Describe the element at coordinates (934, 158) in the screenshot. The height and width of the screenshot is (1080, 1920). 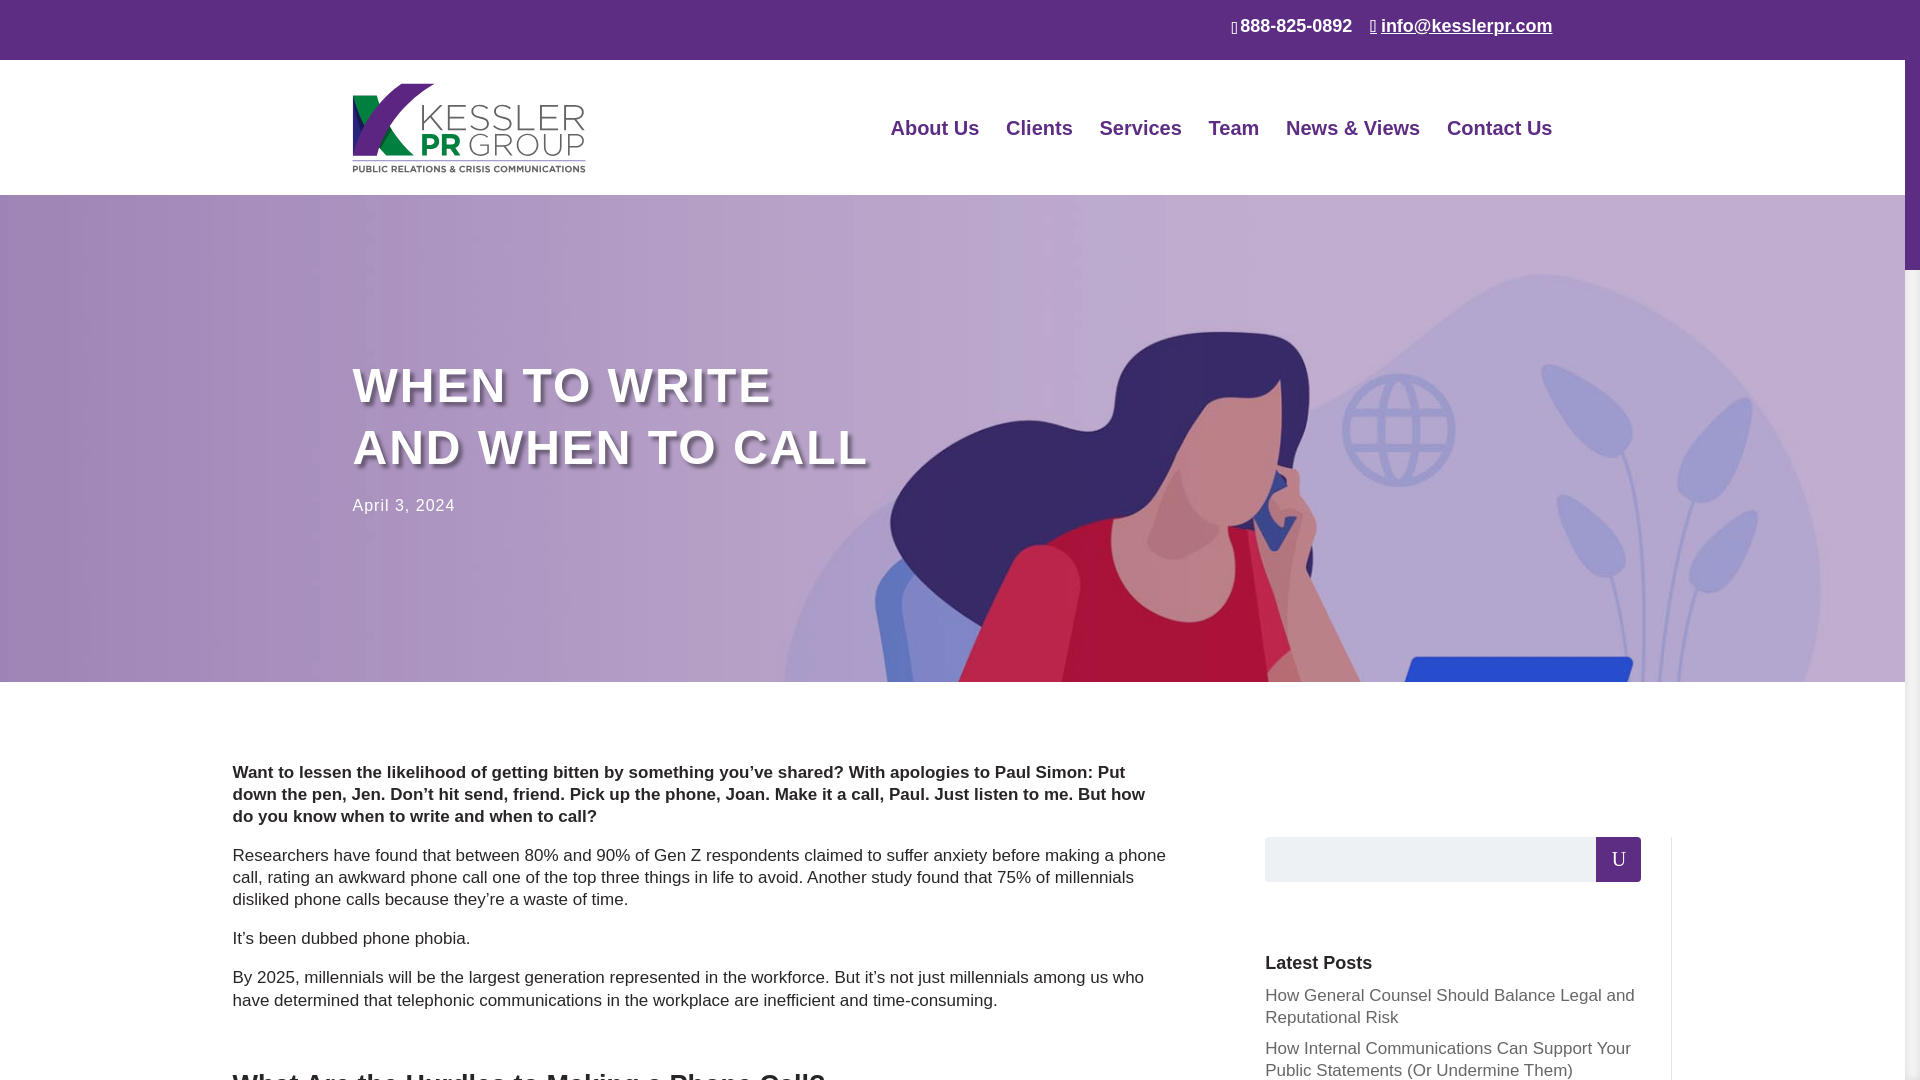
I see `About Us` at that location.